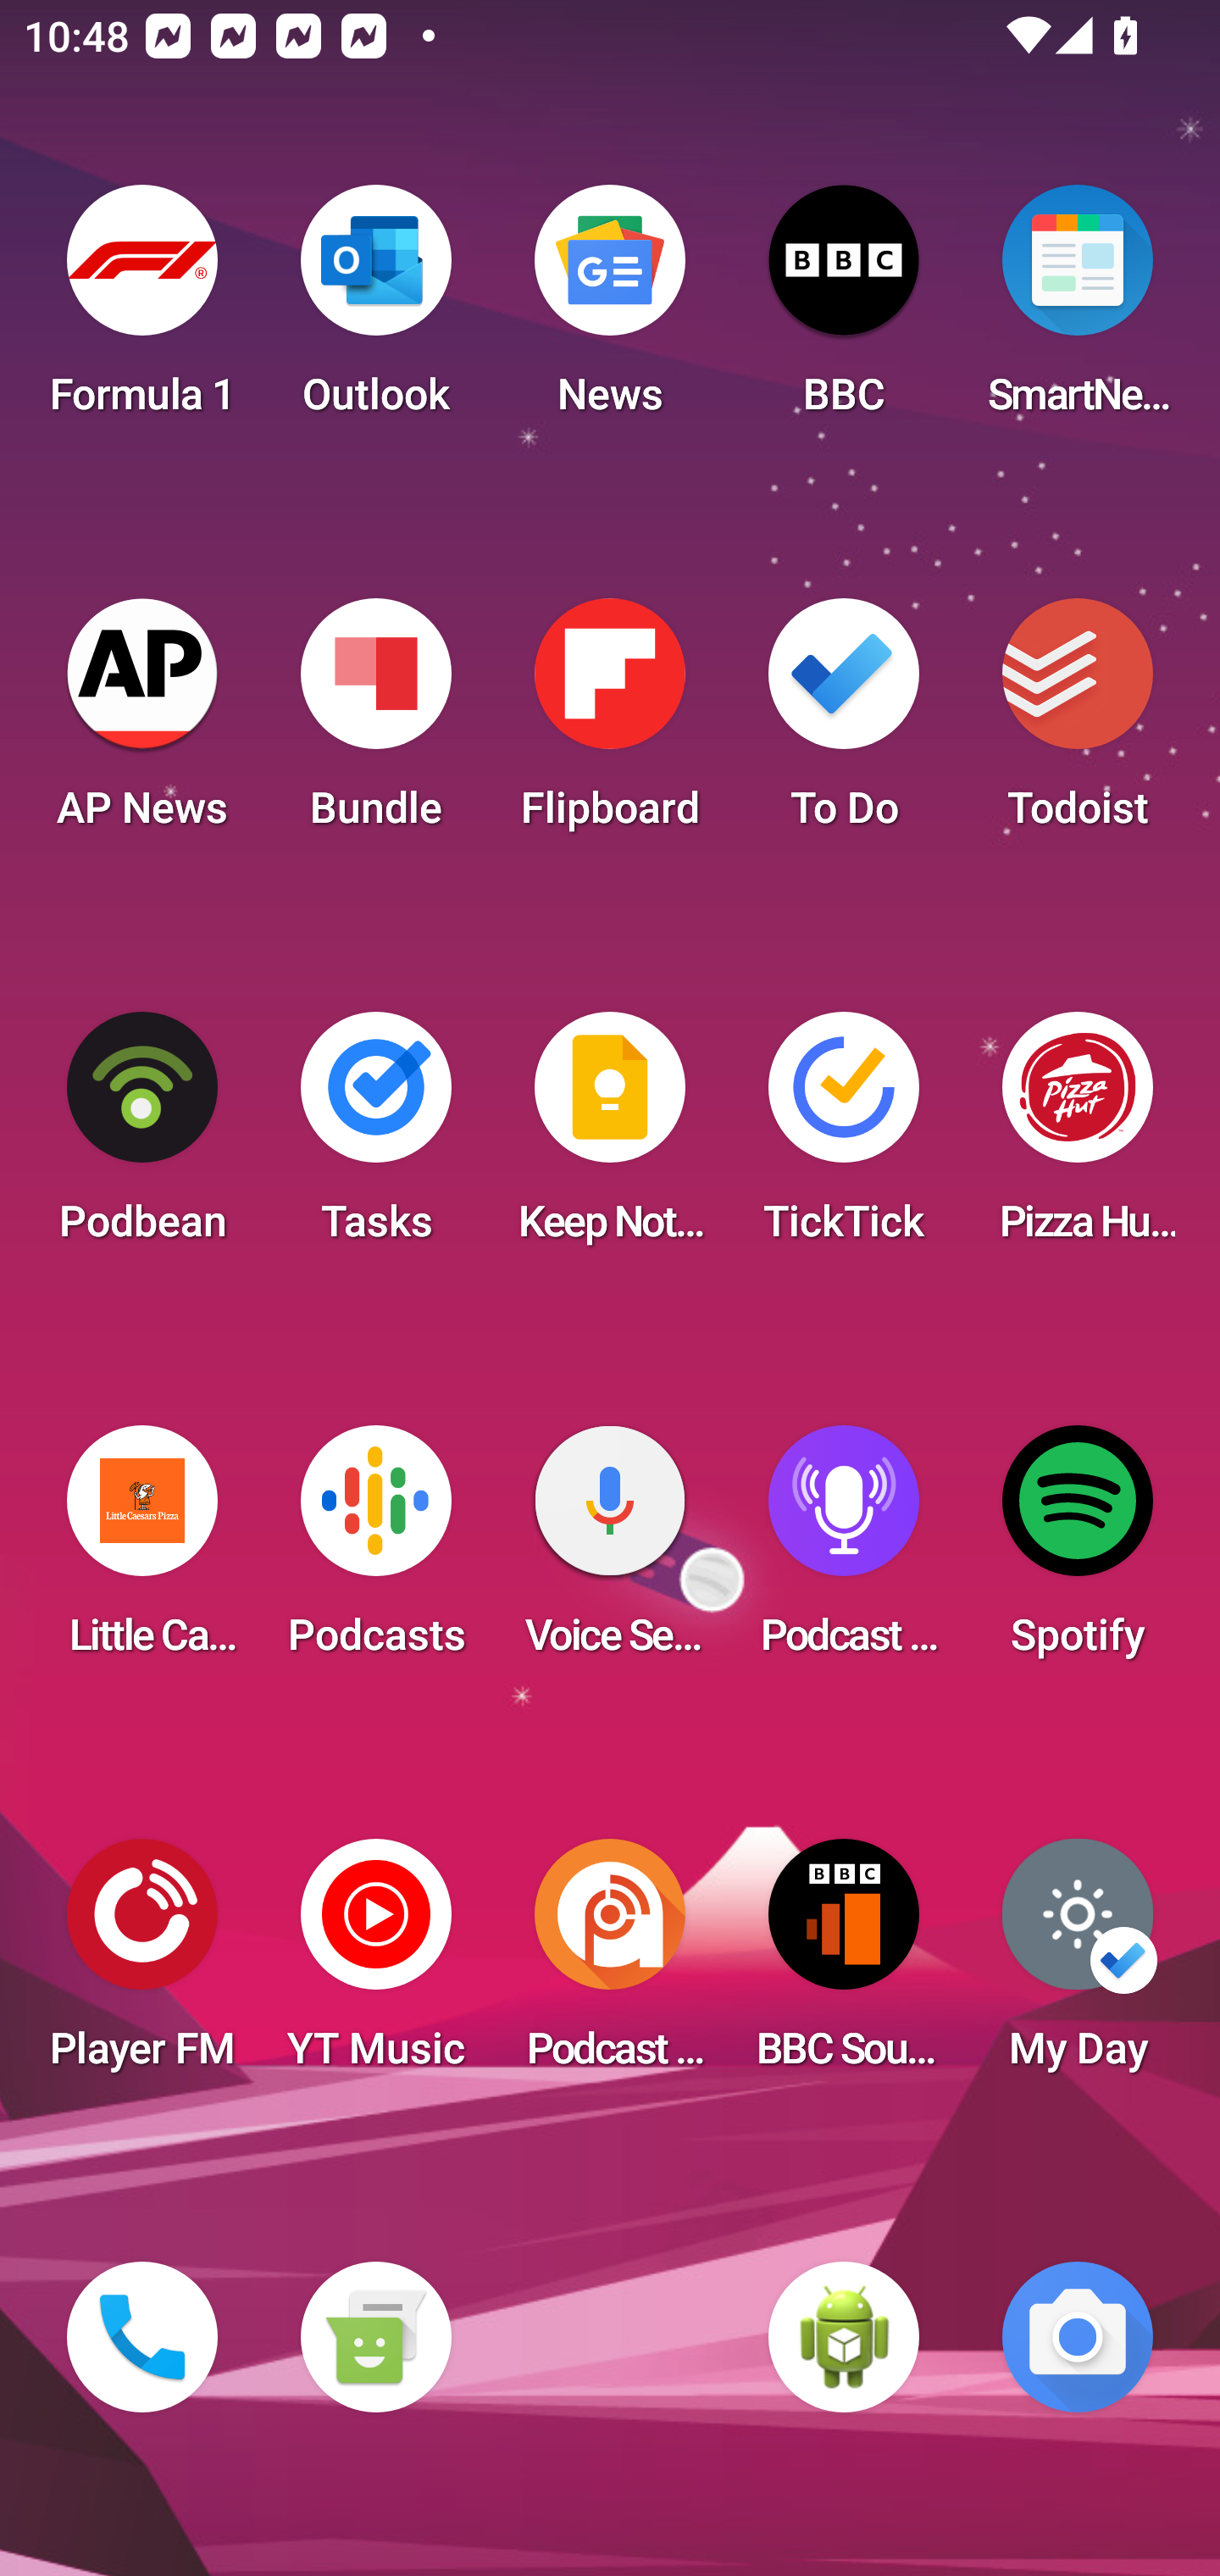 This screenshot has height=2576, width=1220. I want to click on Podcasts, so click(375, 1551).